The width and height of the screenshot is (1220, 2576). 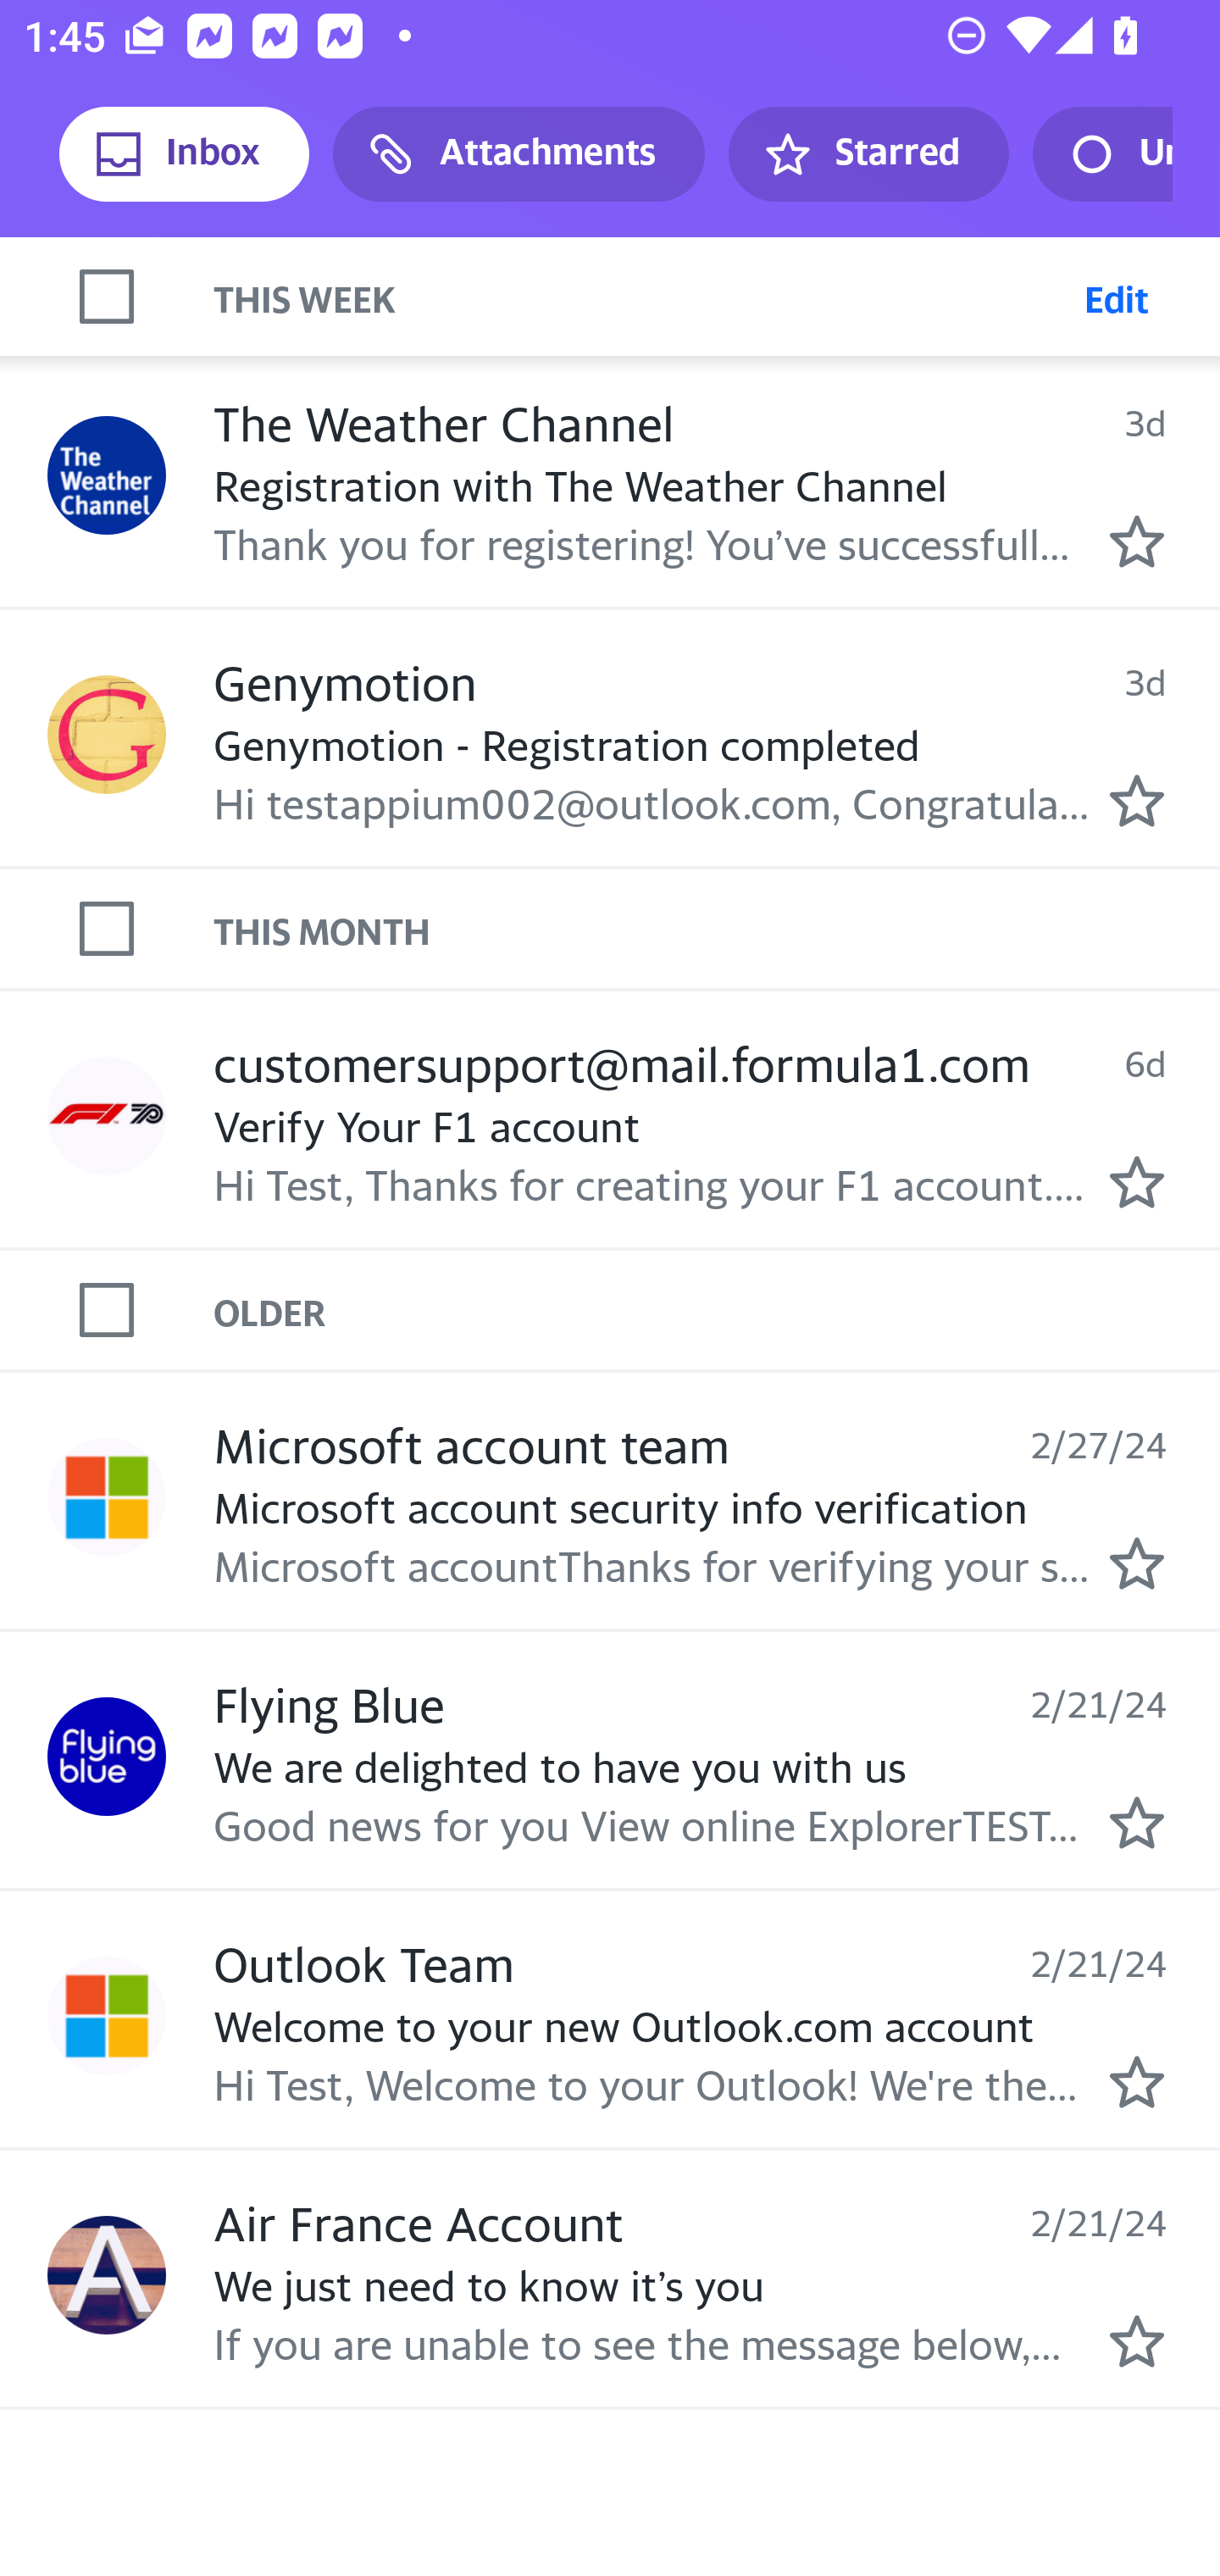 I want to click on Profile
Genymotion, so click(x=107, y=734).